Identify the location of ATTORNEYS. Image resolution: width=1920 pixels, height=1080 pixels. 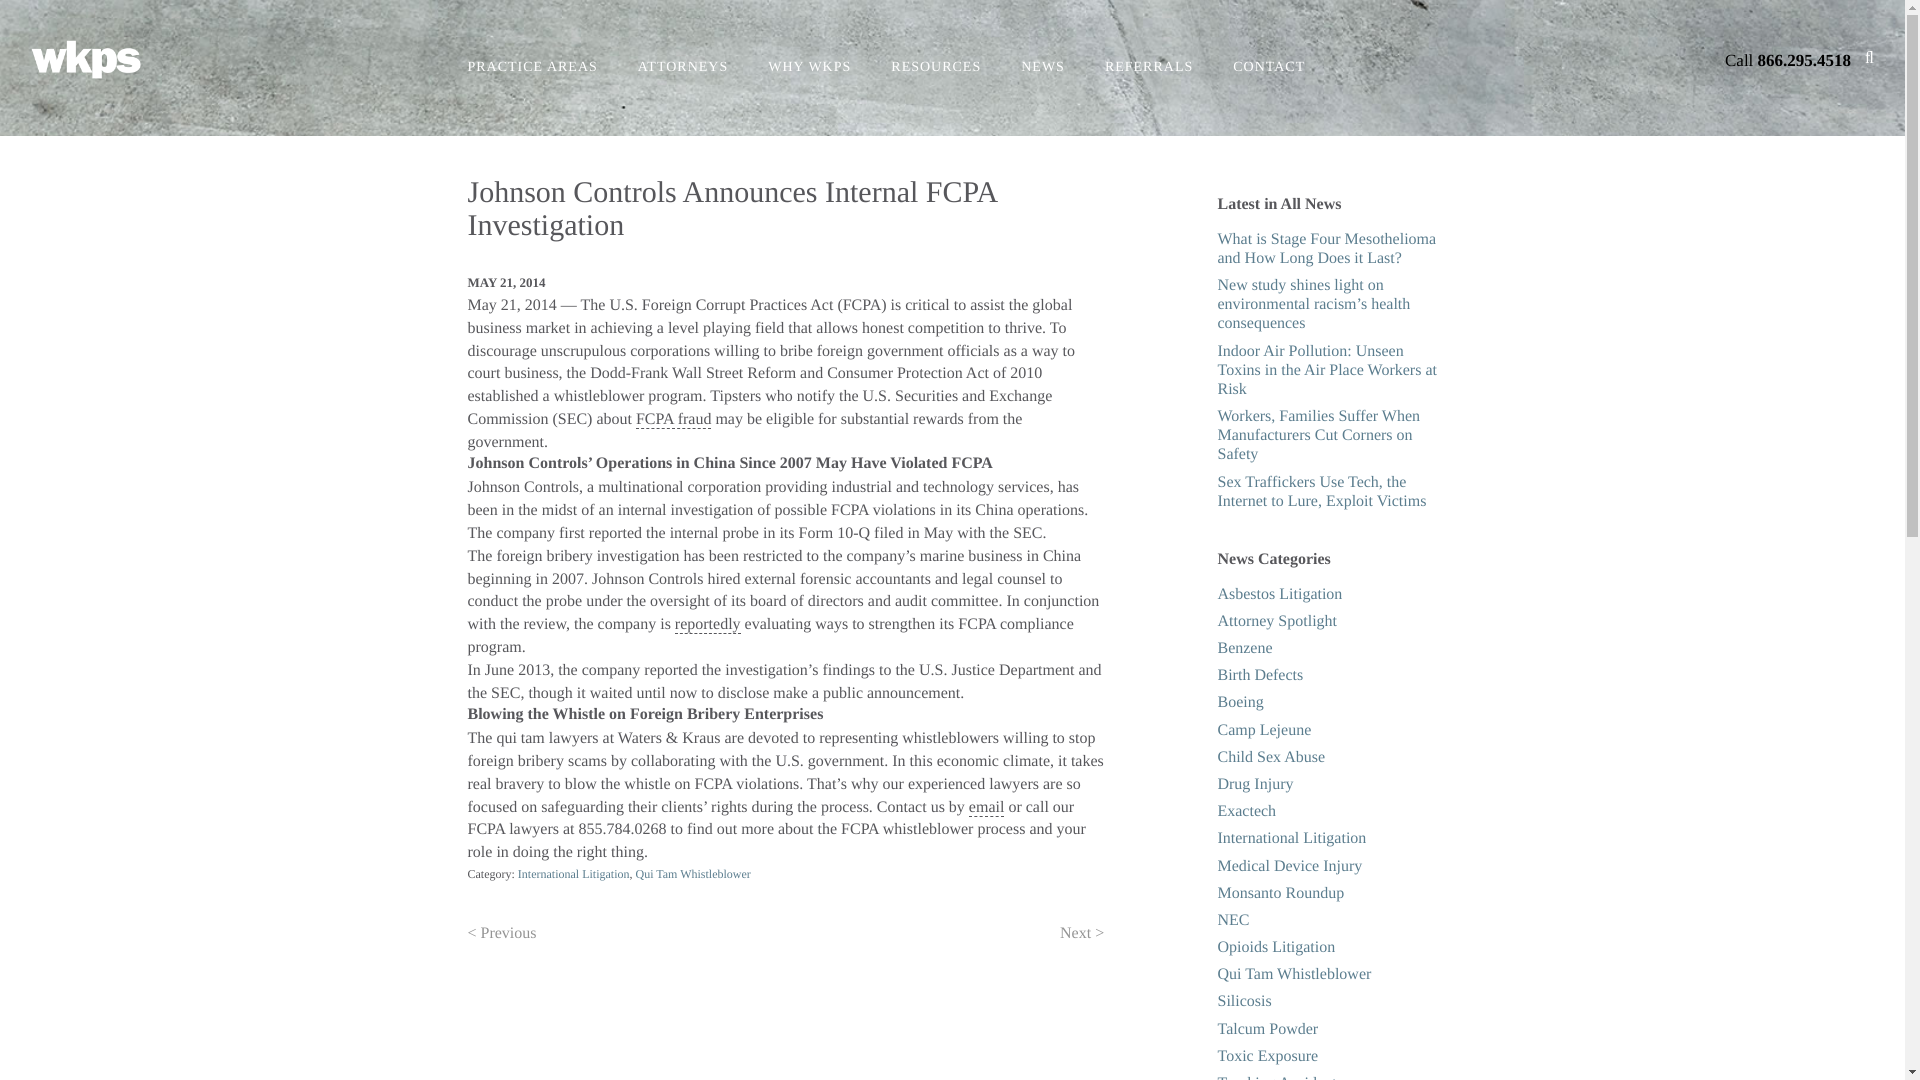
(682, 68).